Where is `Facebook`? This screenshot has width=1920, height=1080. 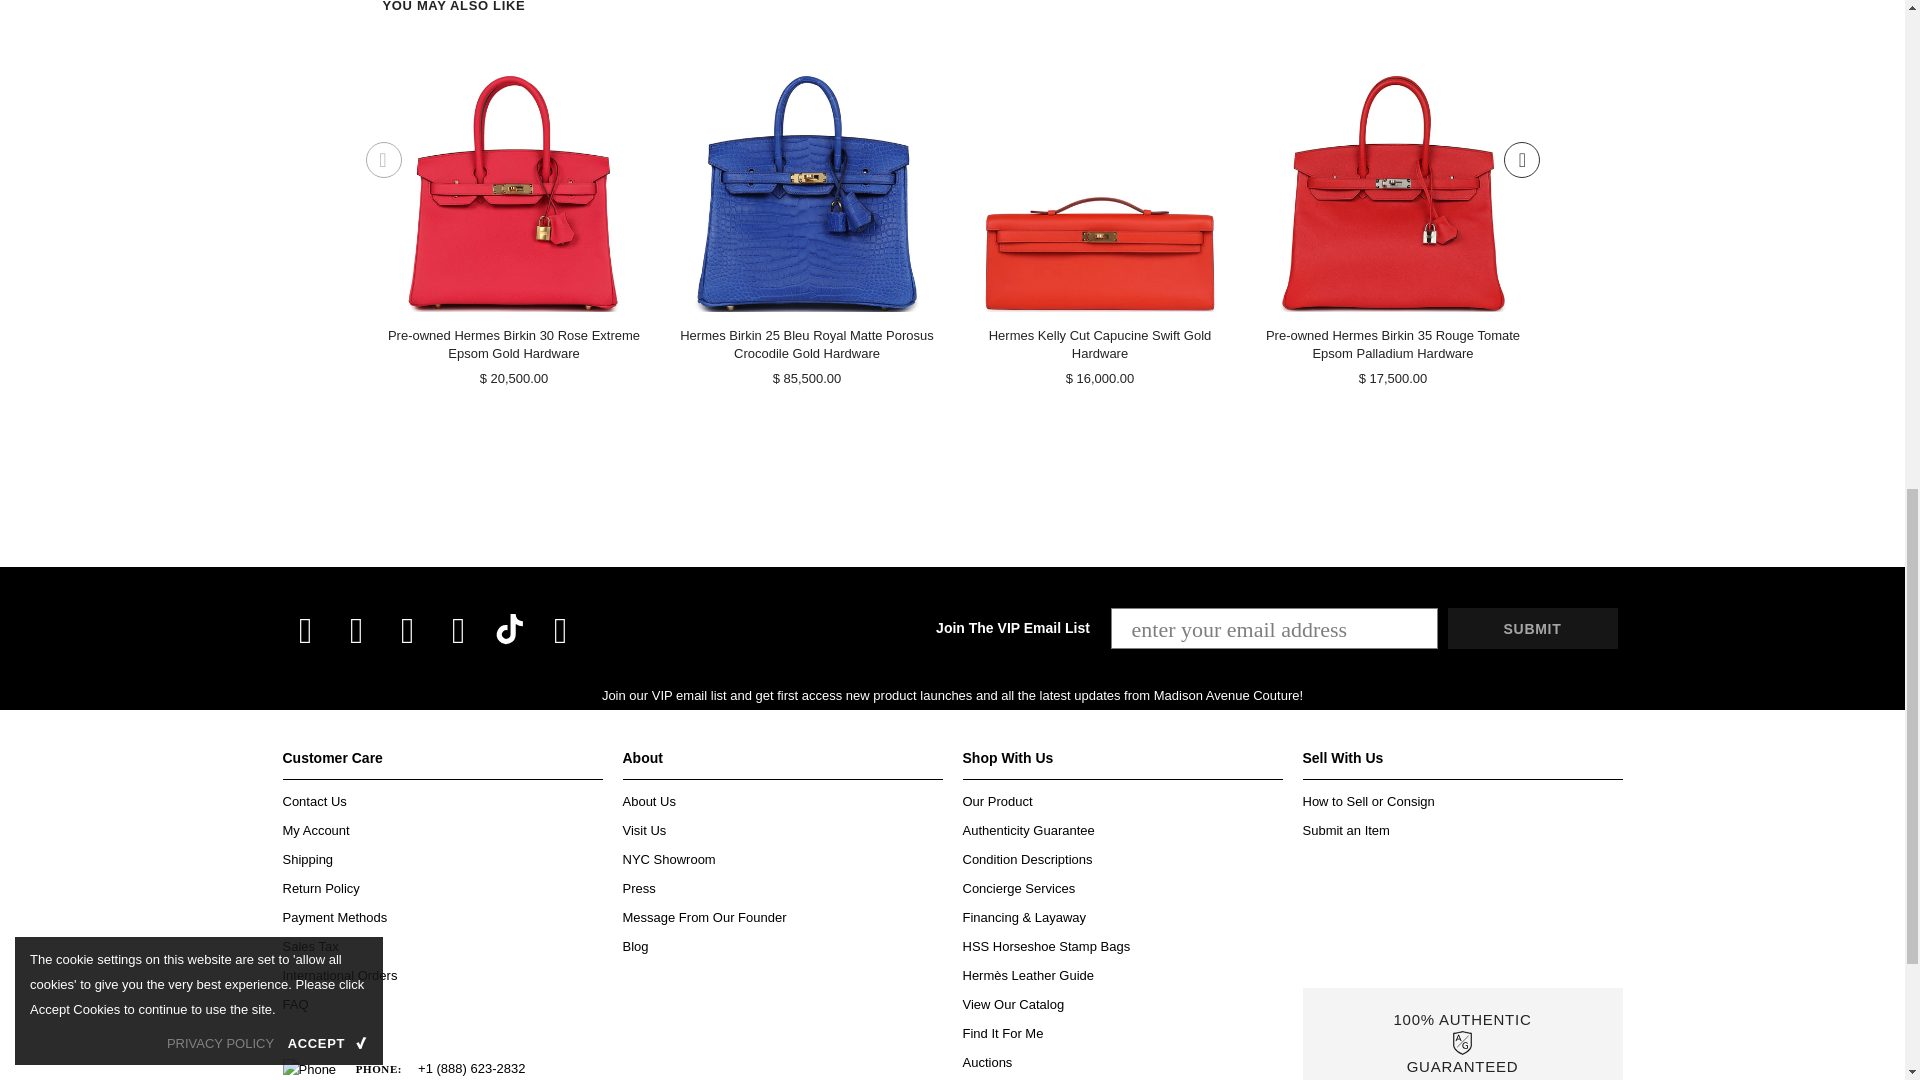
Facebook is located at coordinates (306, 631).